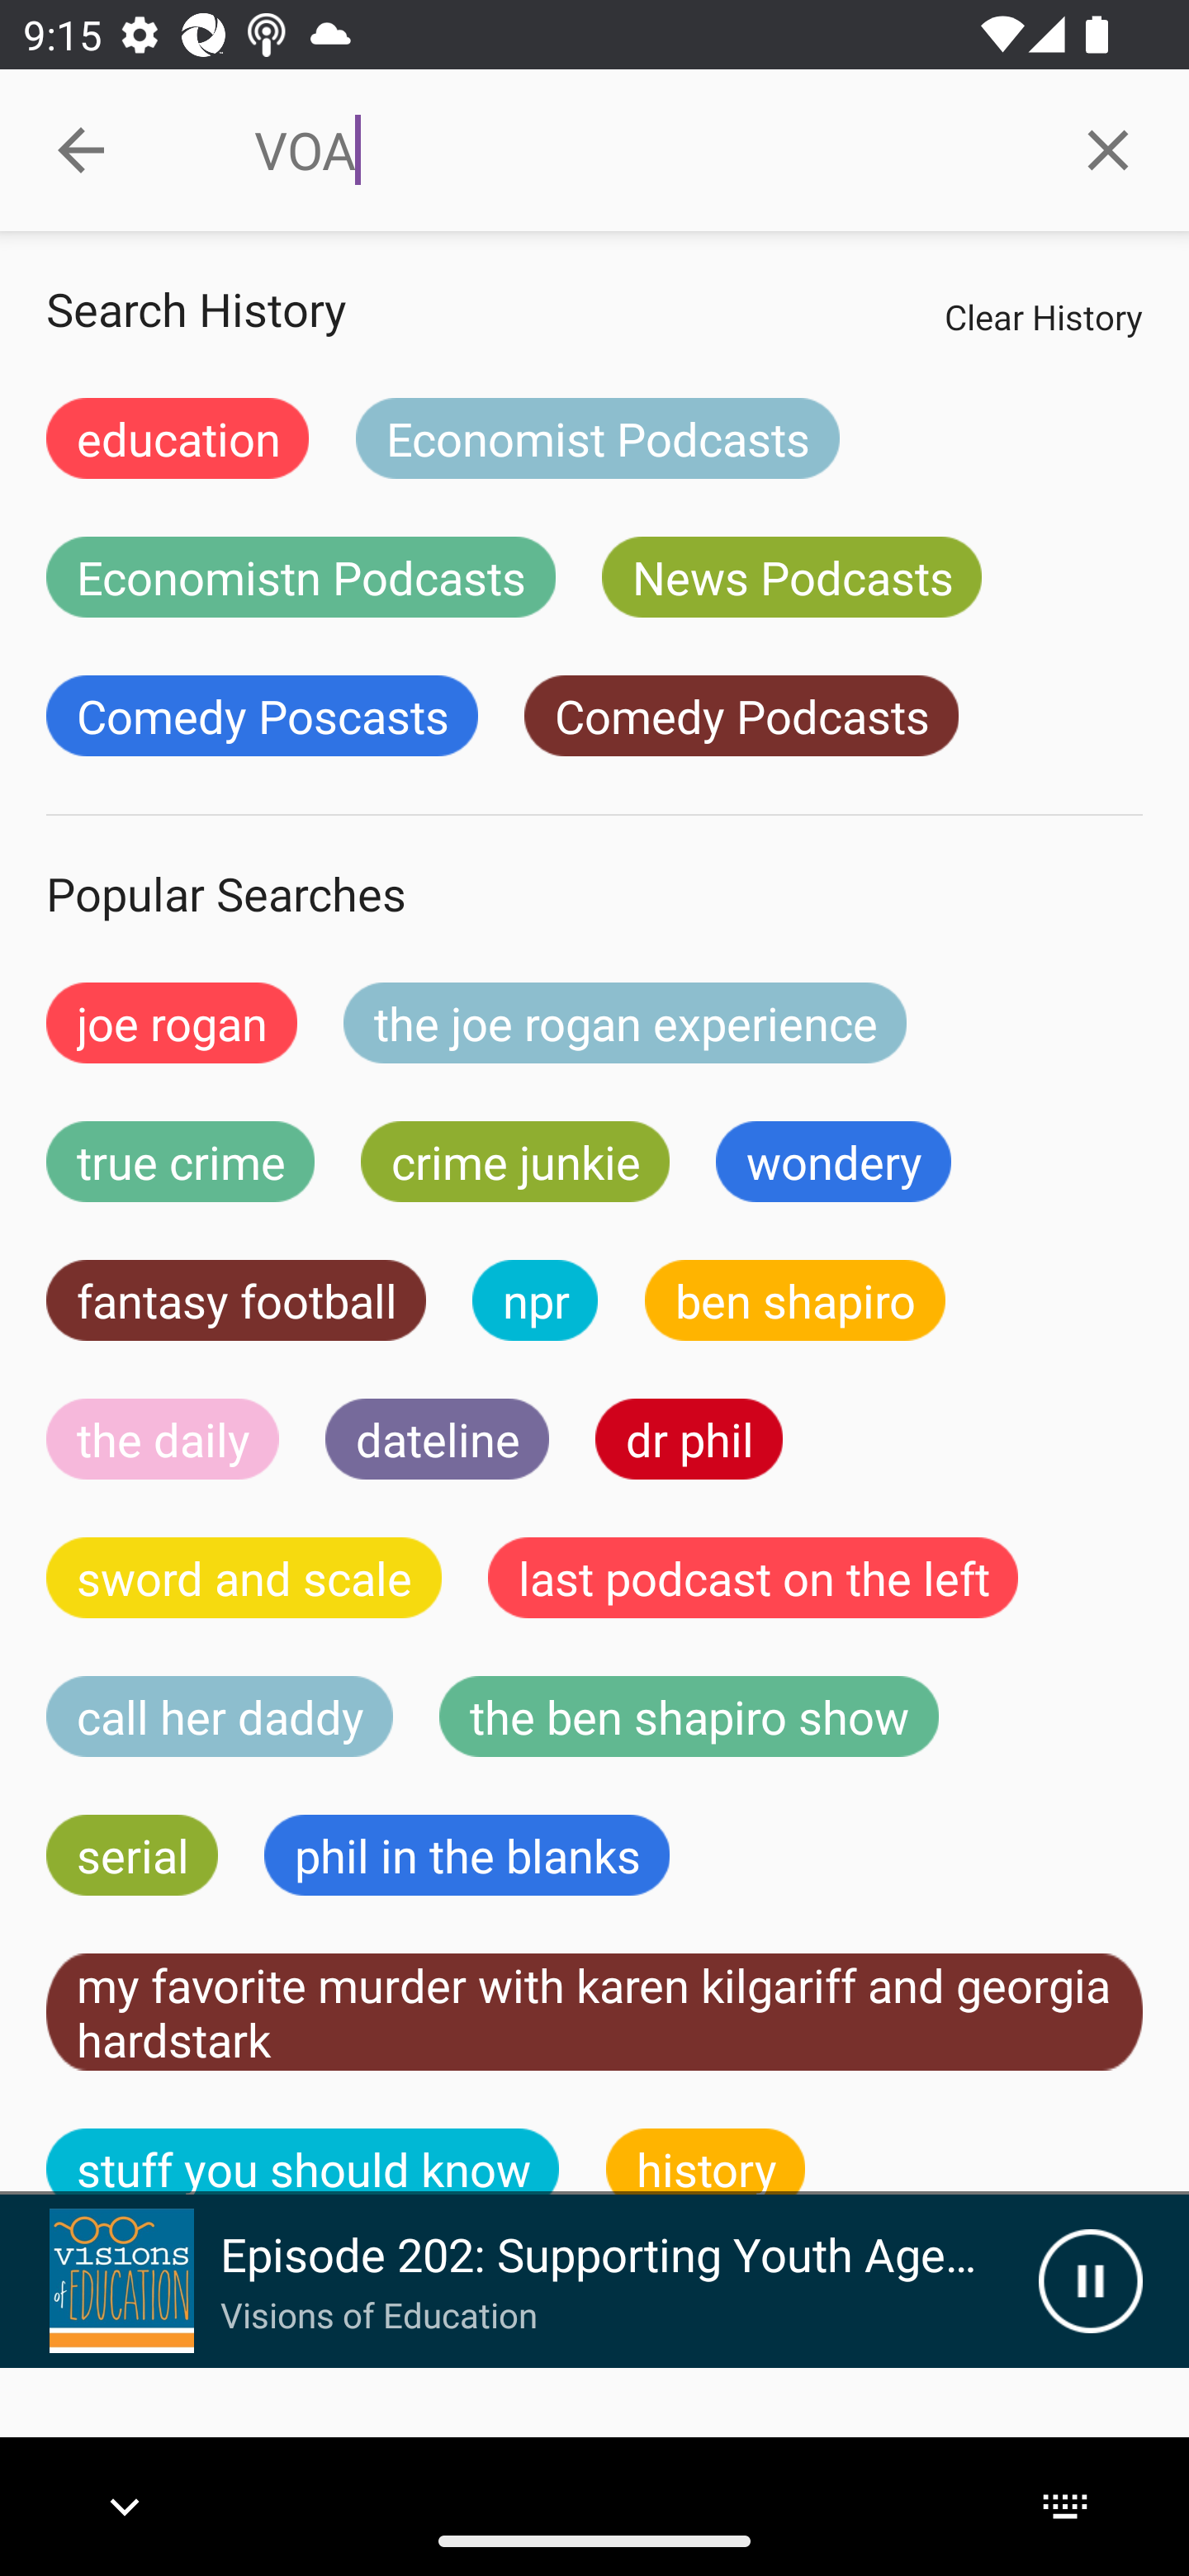 The height and width of the screenshot is (2576, 1189). What do you see at coordinates (834, 1162) in the screenshot?
I see `wondery` at bounding box center [834, 1162].